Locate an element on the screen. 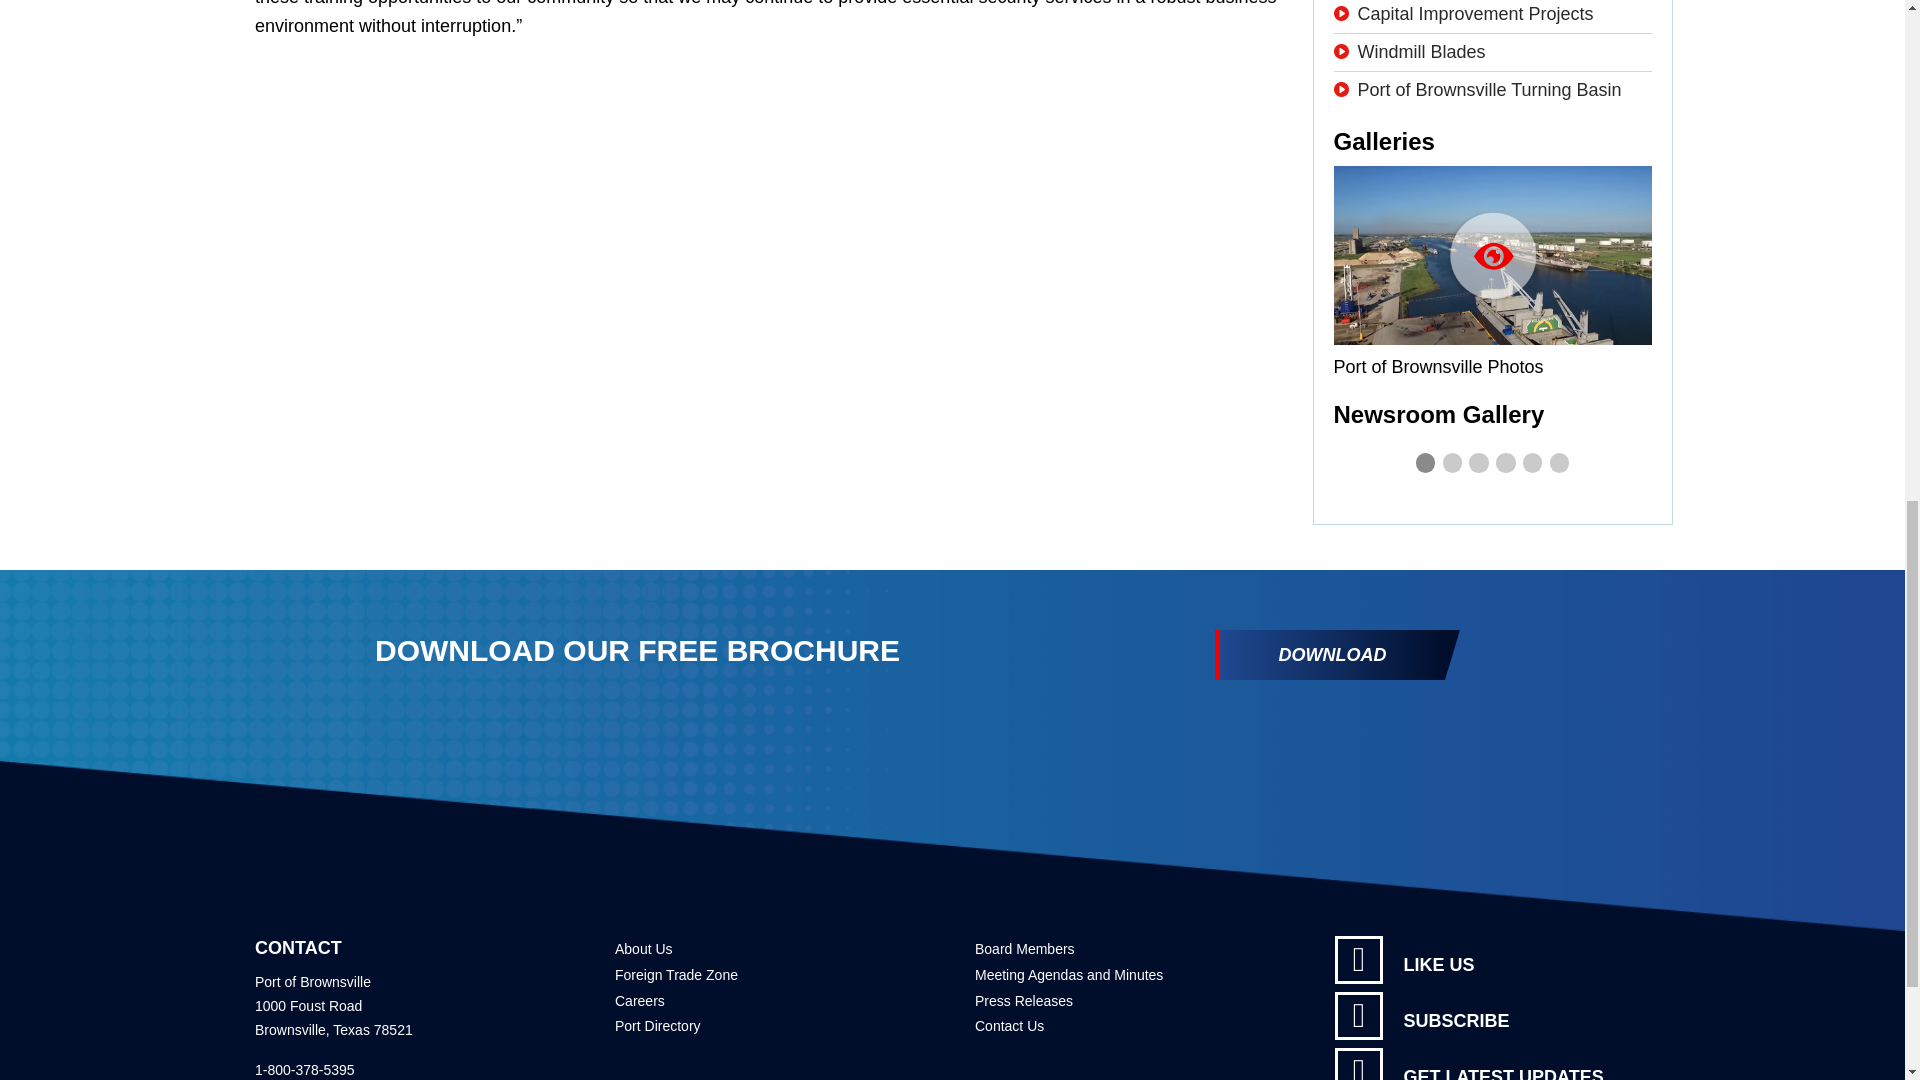 The image size is (1920, 1080). Windmill Blades is located at coordinates (1422, 52).